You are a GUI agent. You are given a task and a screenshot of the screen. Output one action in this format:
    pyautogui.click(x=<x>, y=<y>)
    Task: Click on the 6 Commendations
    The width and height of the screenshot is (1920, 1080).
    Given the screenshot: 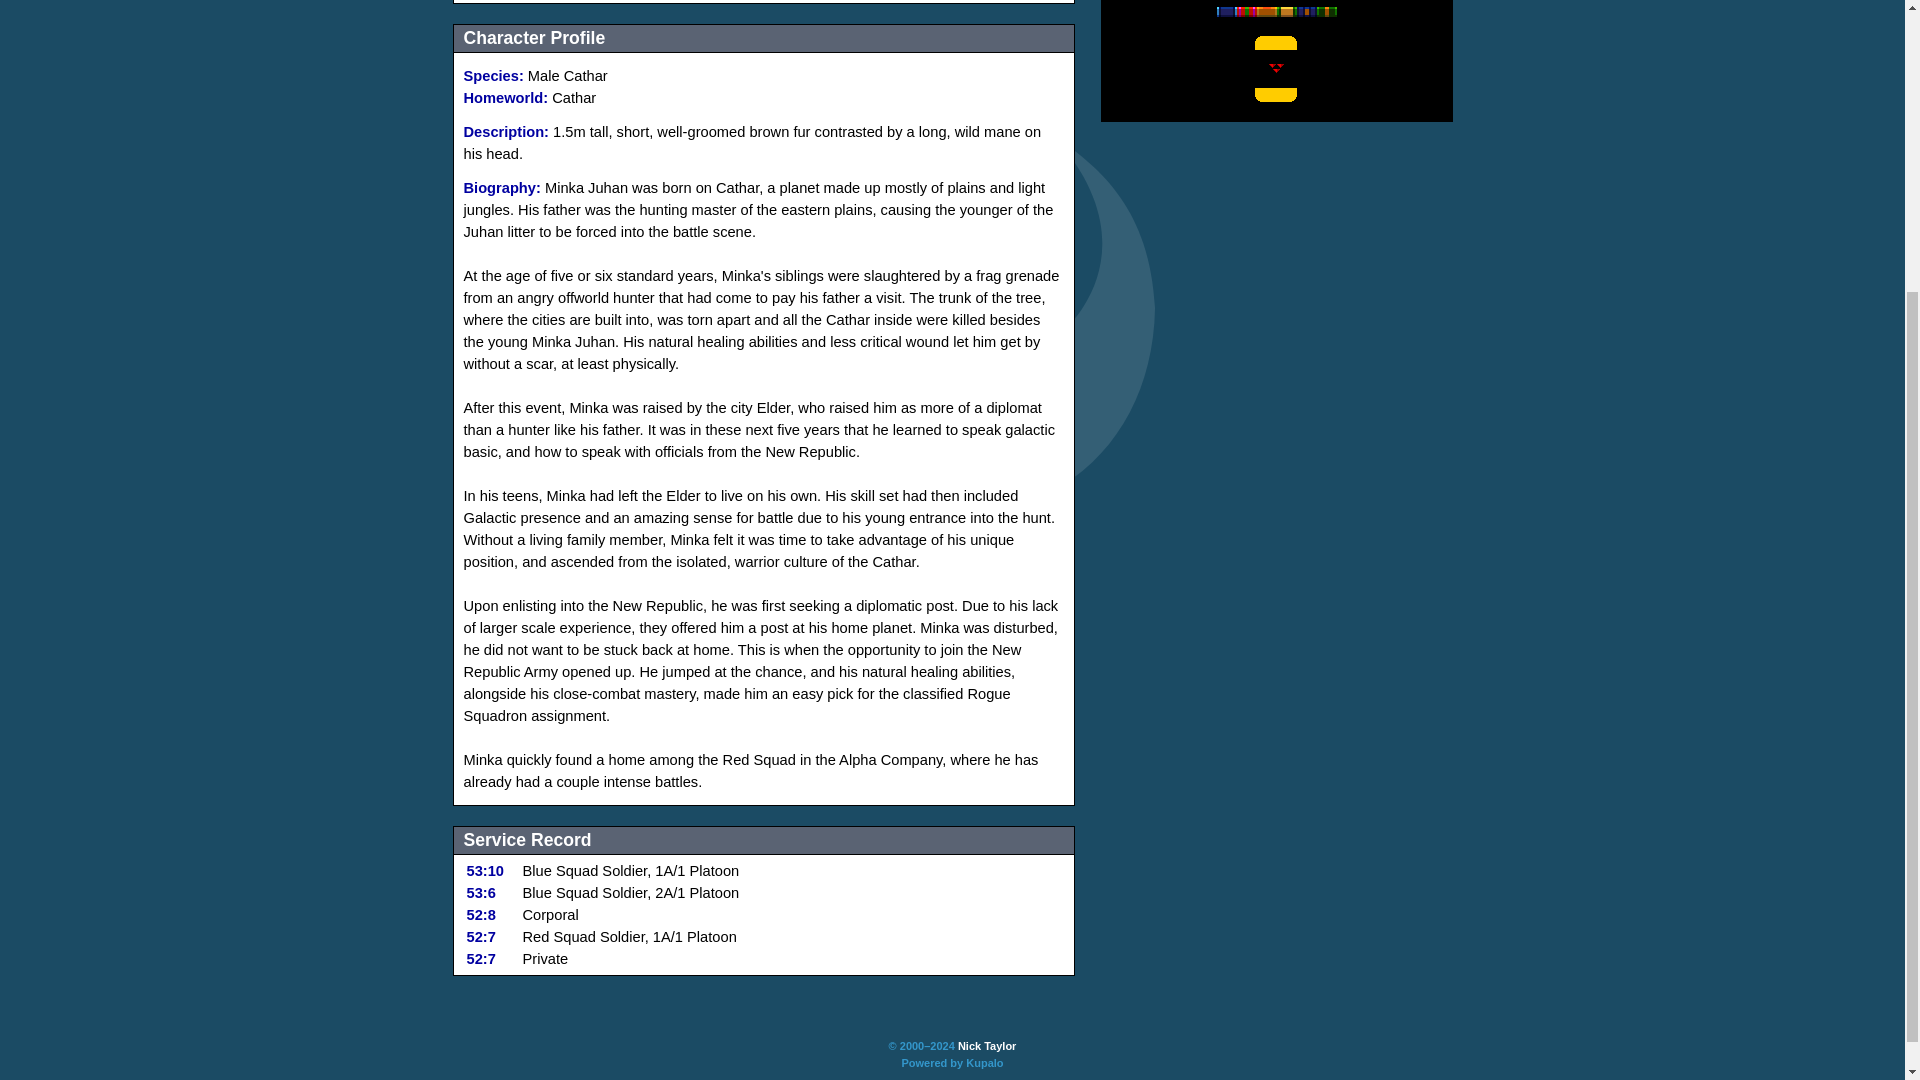 What is the action you would take?
    pyautogui.click(x=1326, y=12)
    